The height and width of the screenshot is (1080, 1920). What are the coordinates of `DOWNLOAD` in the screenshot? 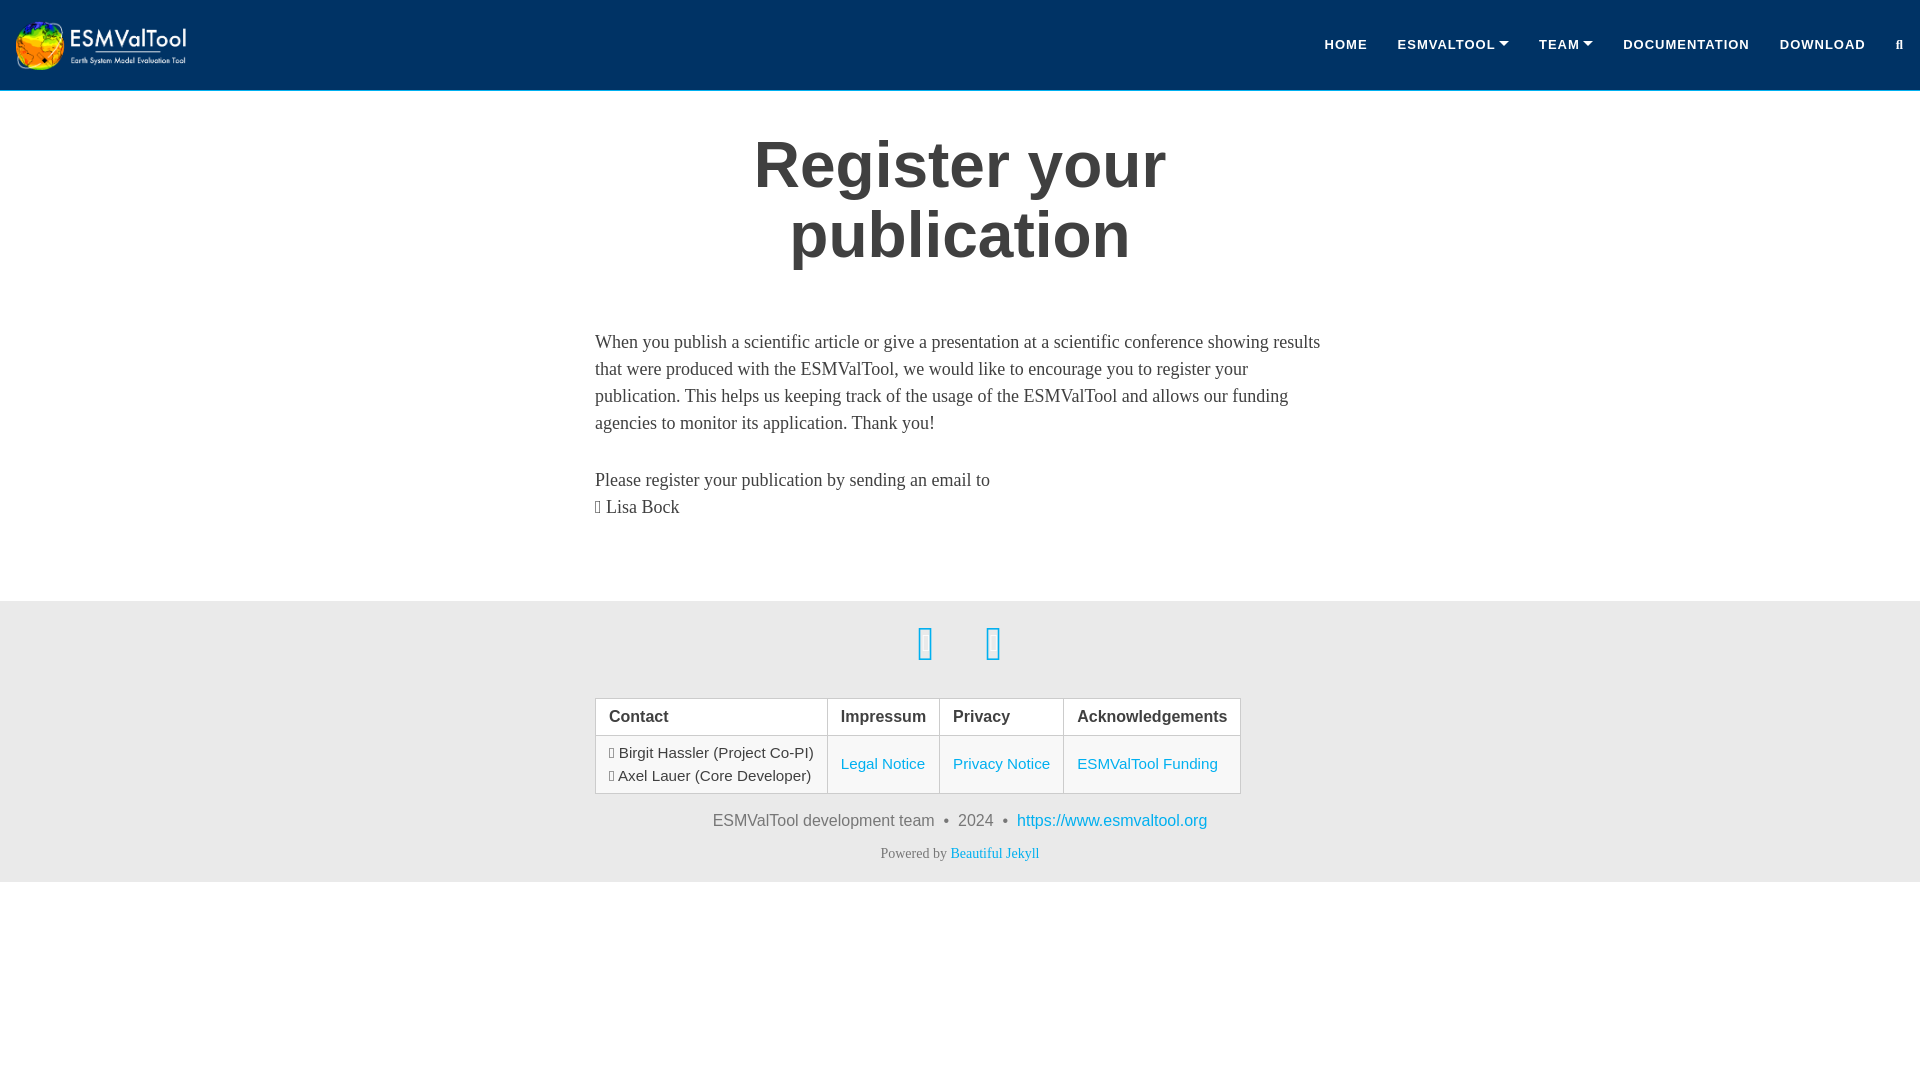 It's located at (1822, 45).